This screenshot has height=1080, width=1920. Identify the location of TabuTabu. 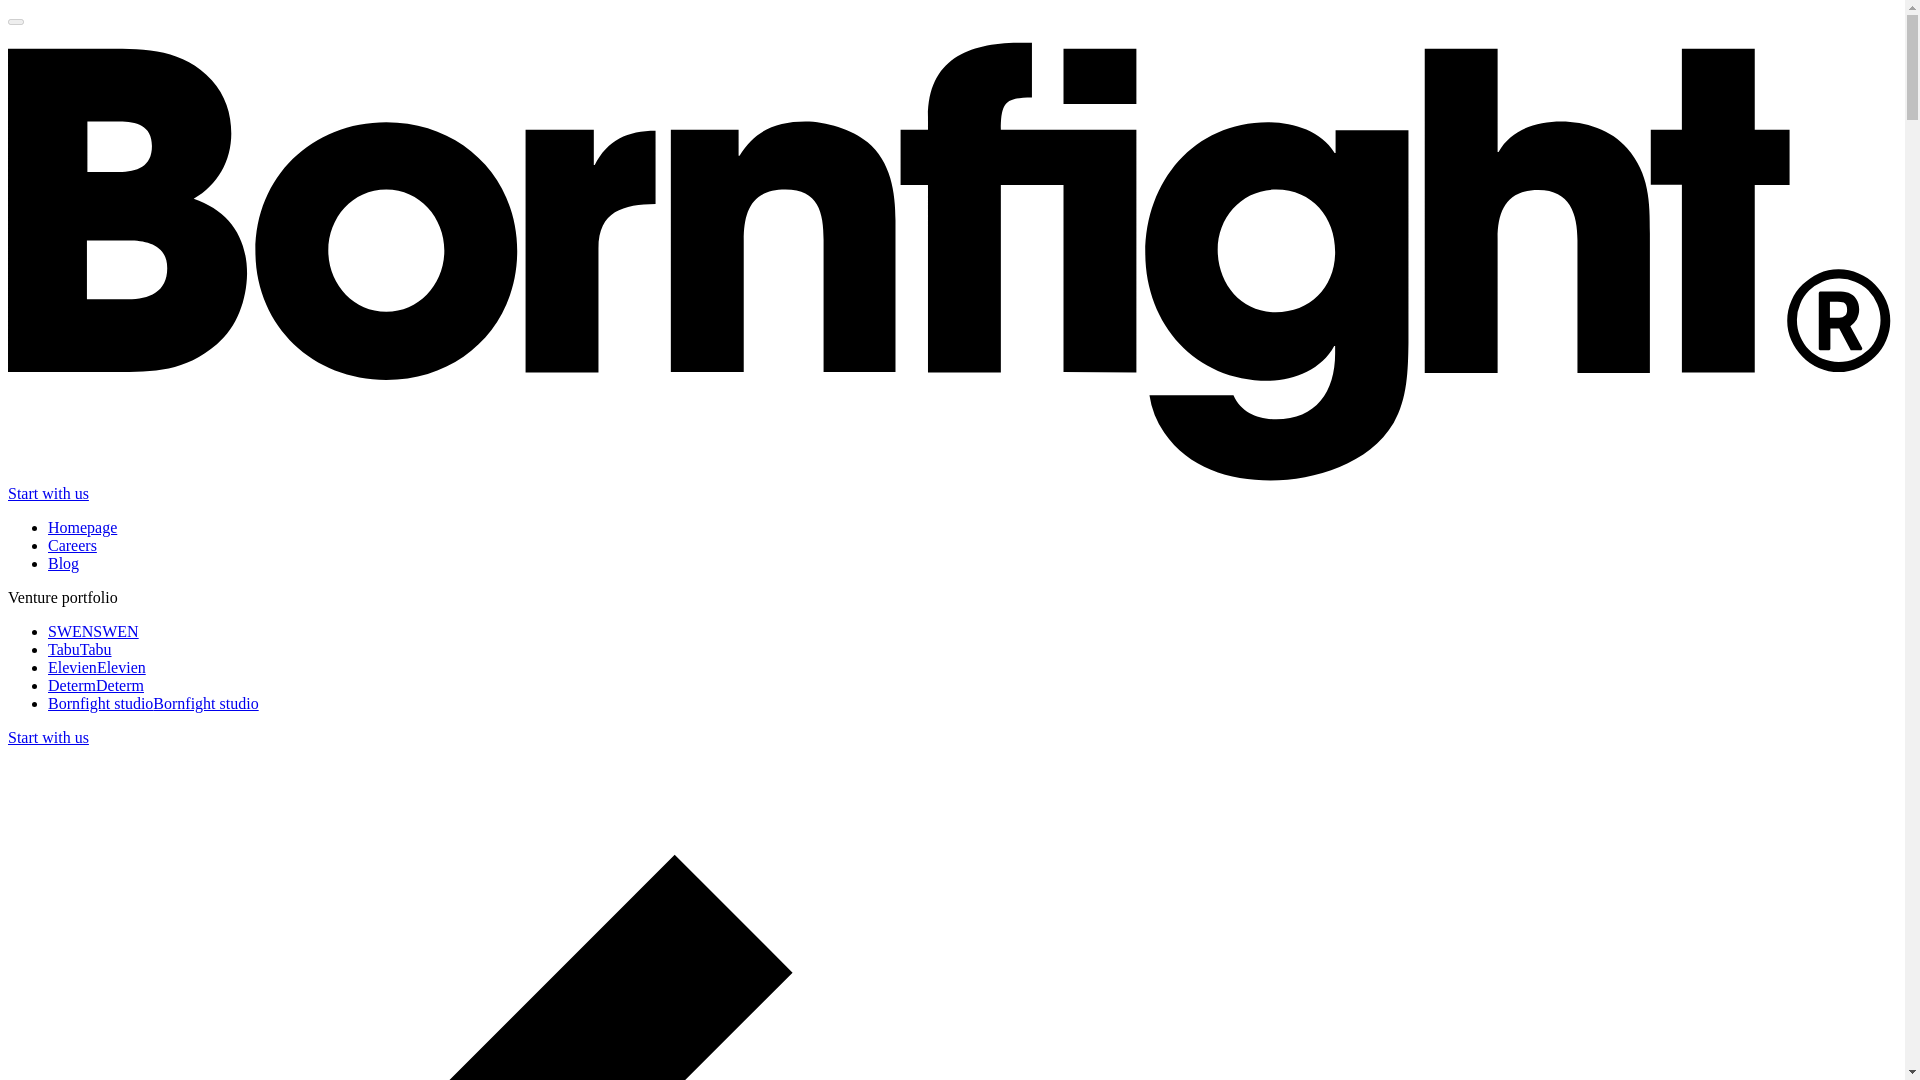
(80, 649).